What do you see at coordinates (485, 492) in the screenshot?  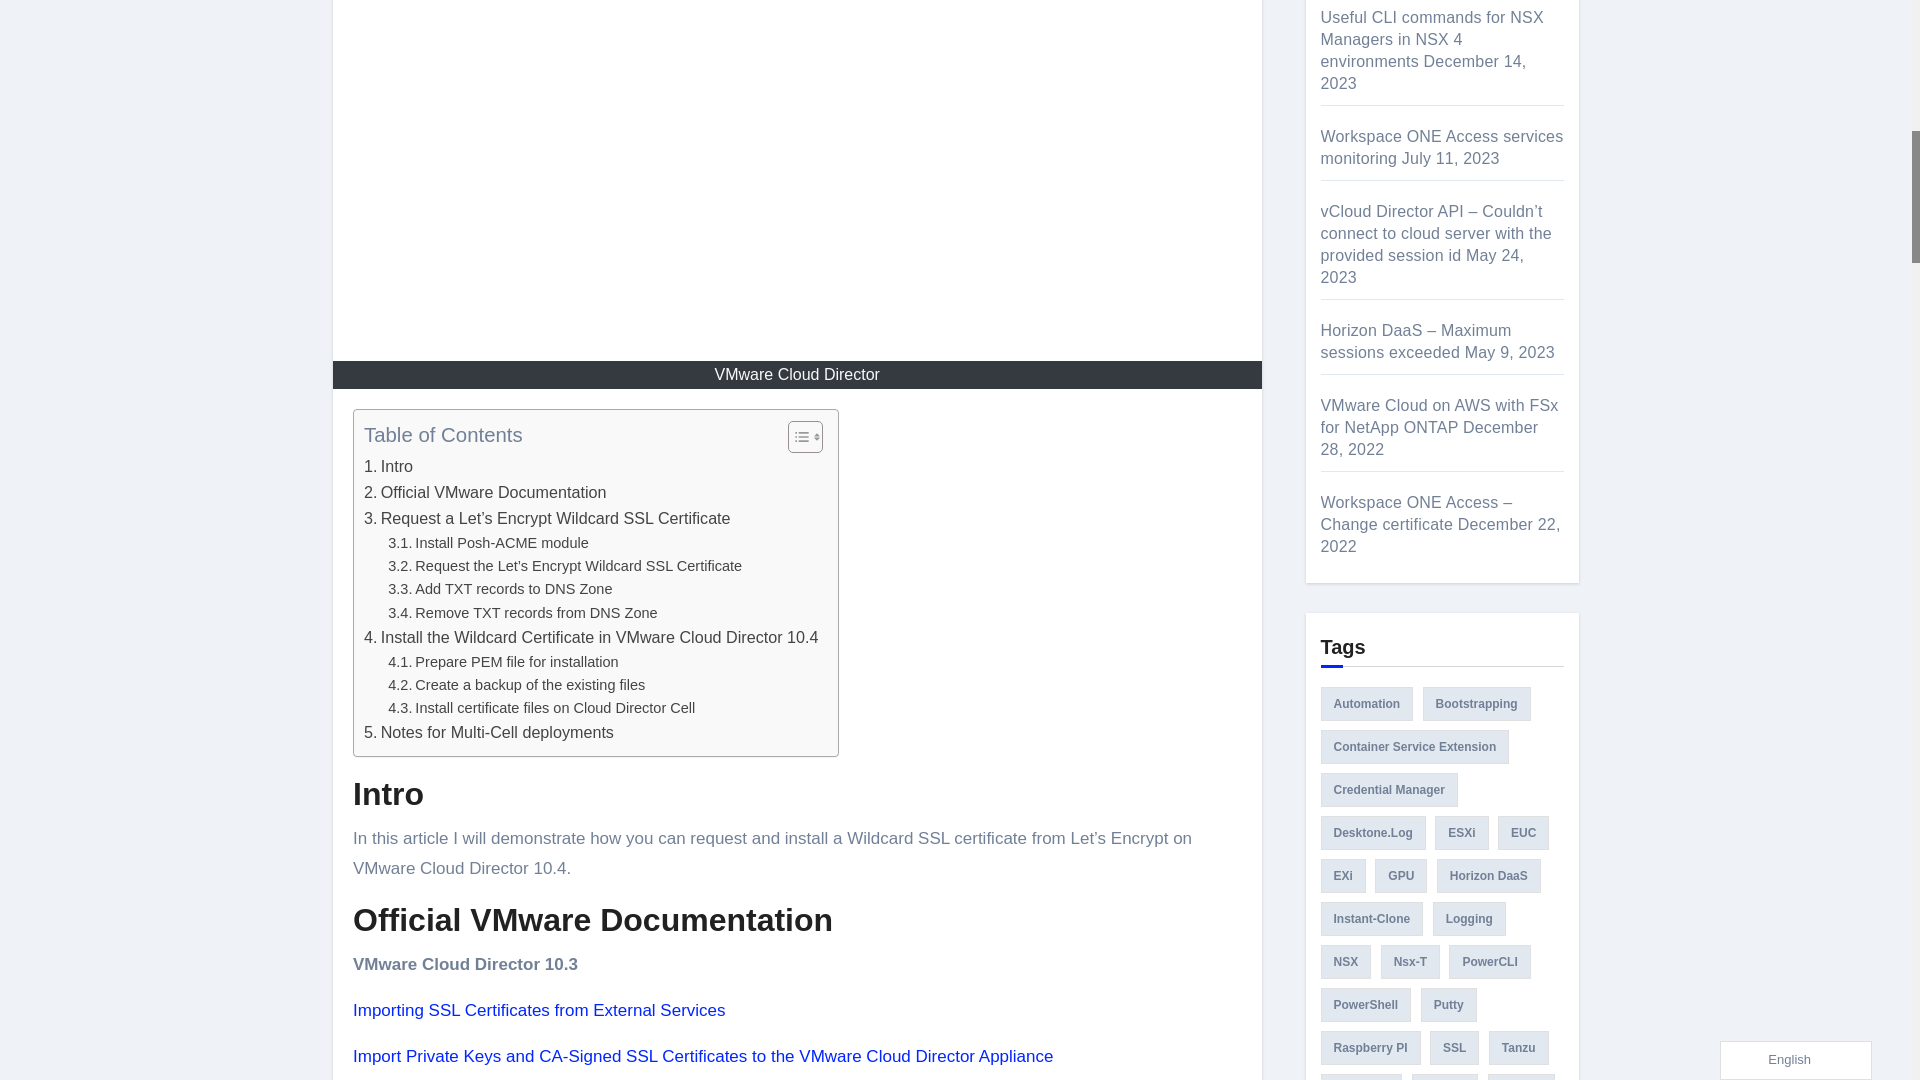 I see `Official VMware Documentation` at bounding box center [485, 492].